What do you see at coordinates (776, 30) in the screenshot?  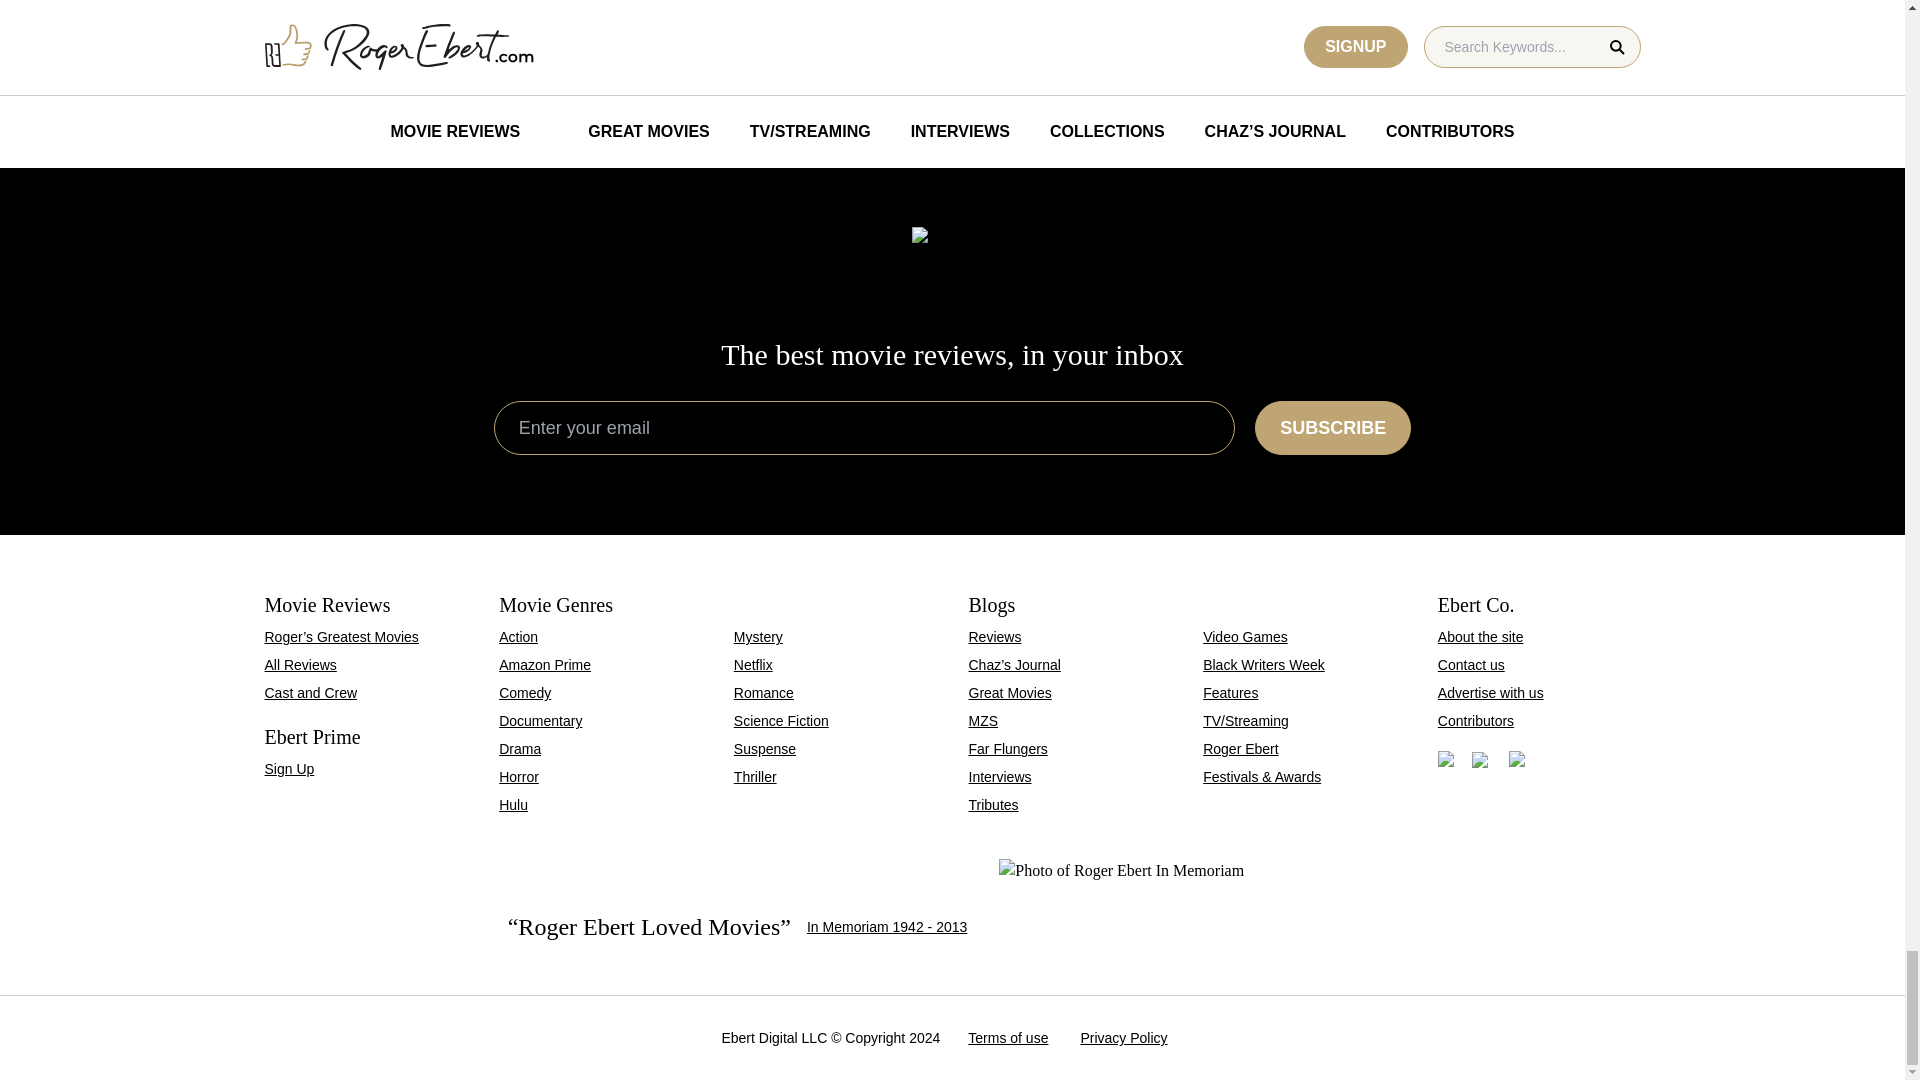 I see `All Reviews` at bounding box center [776, 30].